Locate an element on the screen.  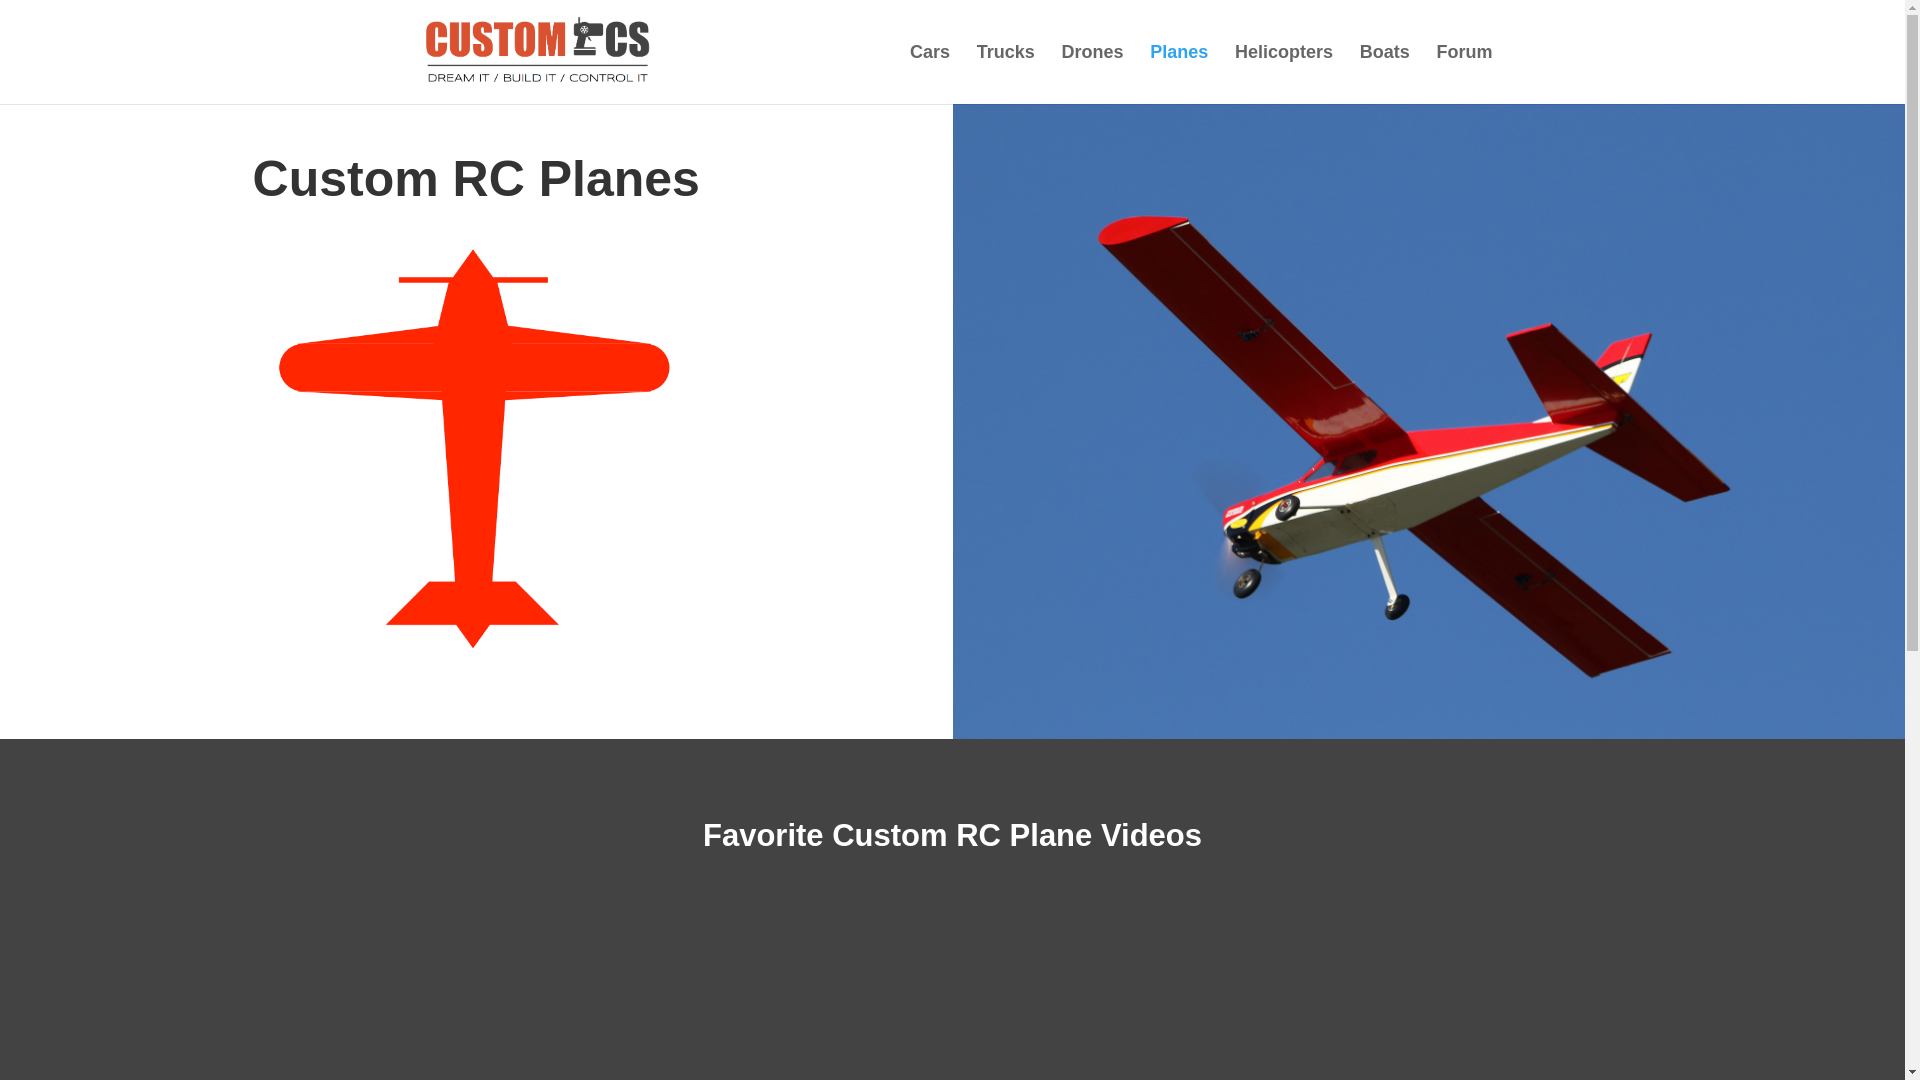
Forum is located at coordinates (1464, 74).